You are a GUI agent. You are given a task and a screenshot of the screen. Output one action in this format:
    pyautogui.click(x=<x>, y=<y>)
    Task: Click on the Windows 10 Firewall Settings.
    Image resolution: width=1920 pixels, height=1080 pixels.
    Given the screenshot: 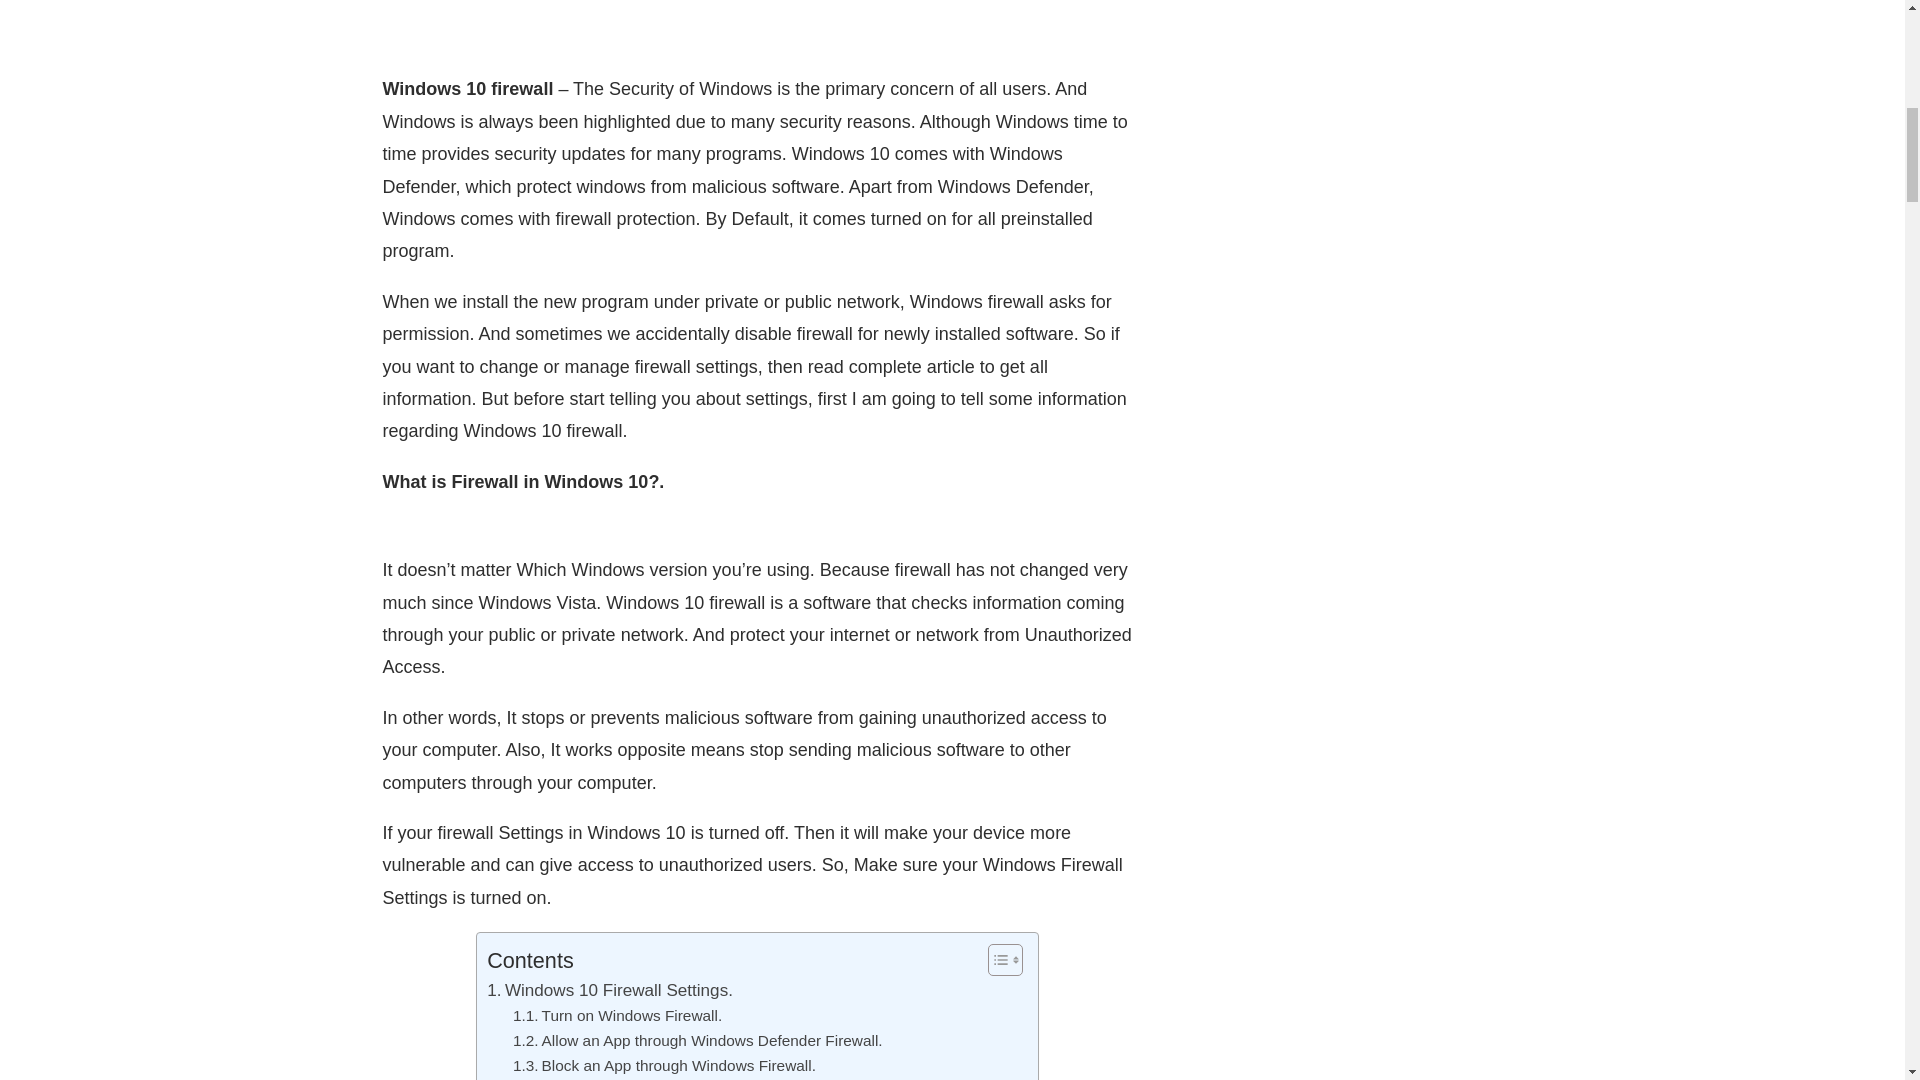 What is the action you would take?
    pyautogui.click(x=610, y=990)
    